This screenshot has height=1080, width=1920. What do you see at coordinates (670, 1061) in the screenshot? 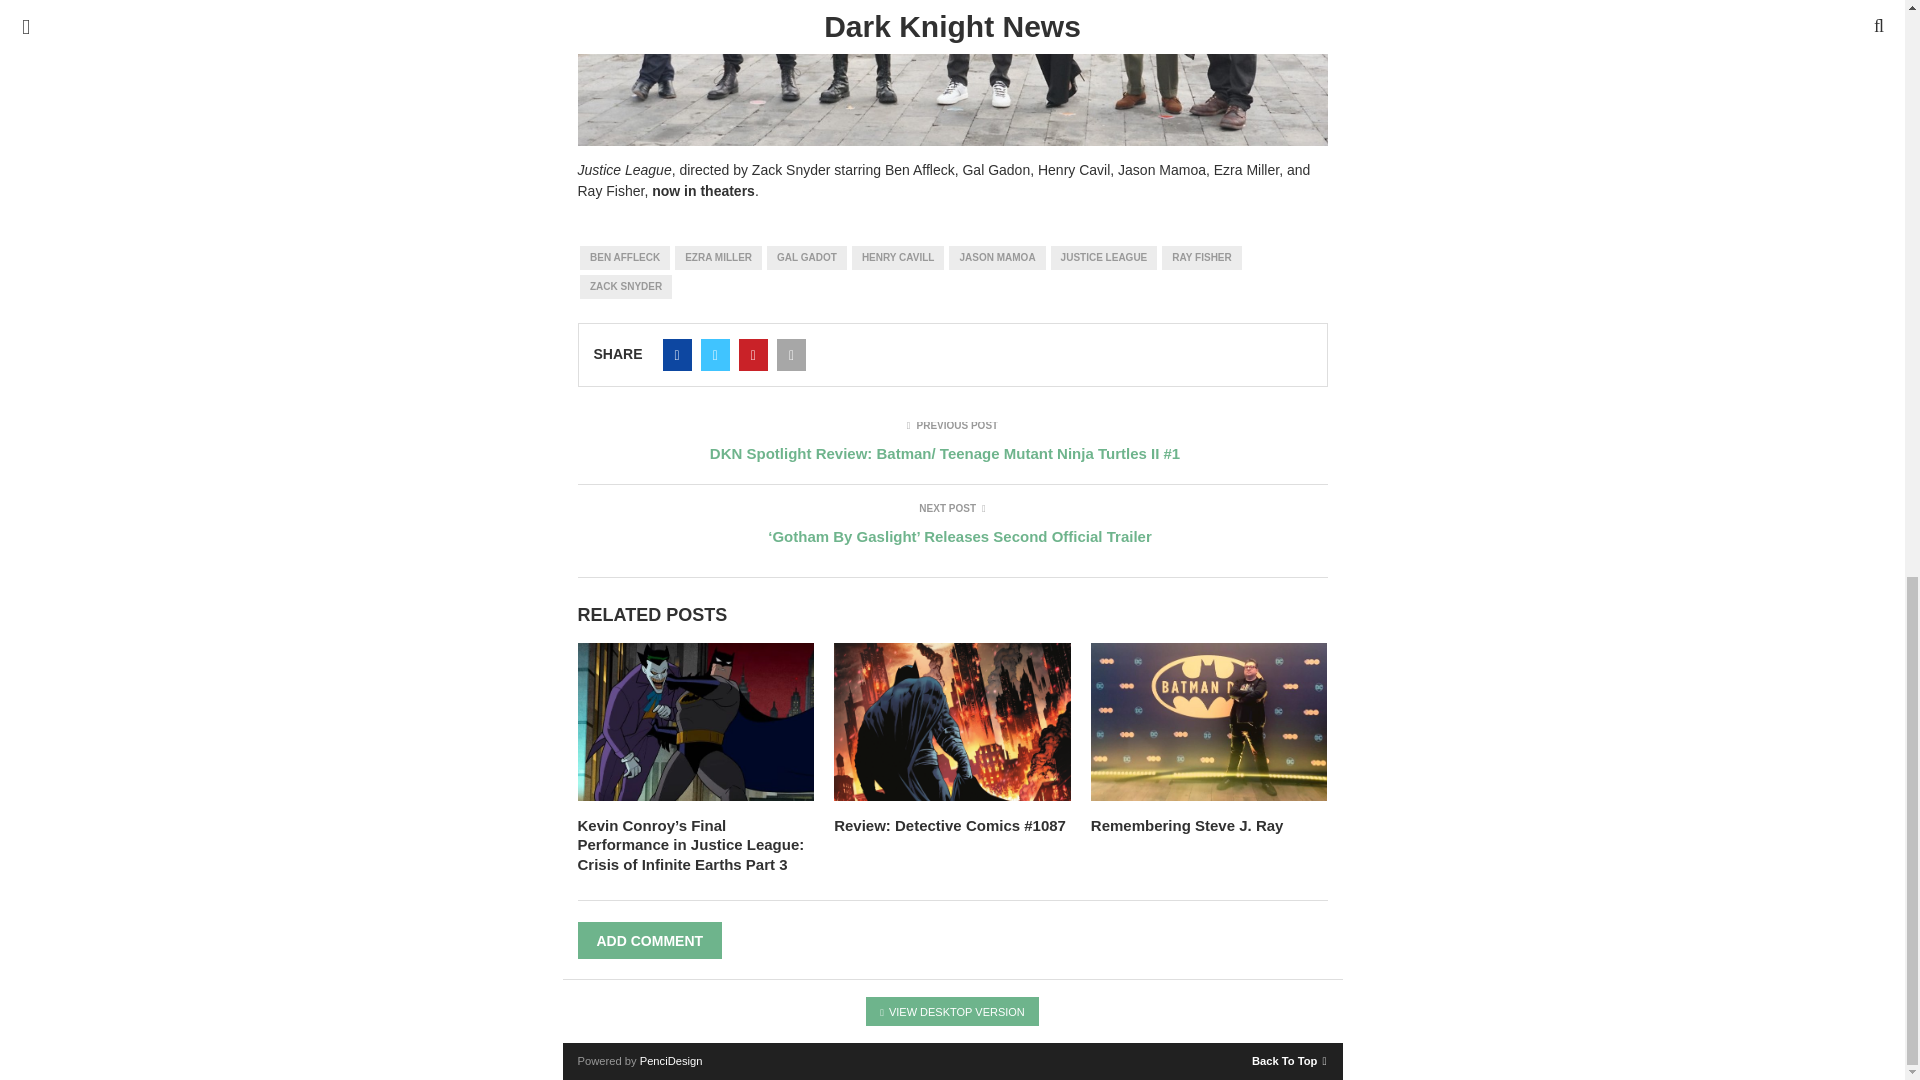
I see `PenciDesign` at bounding box center [670, 1061].